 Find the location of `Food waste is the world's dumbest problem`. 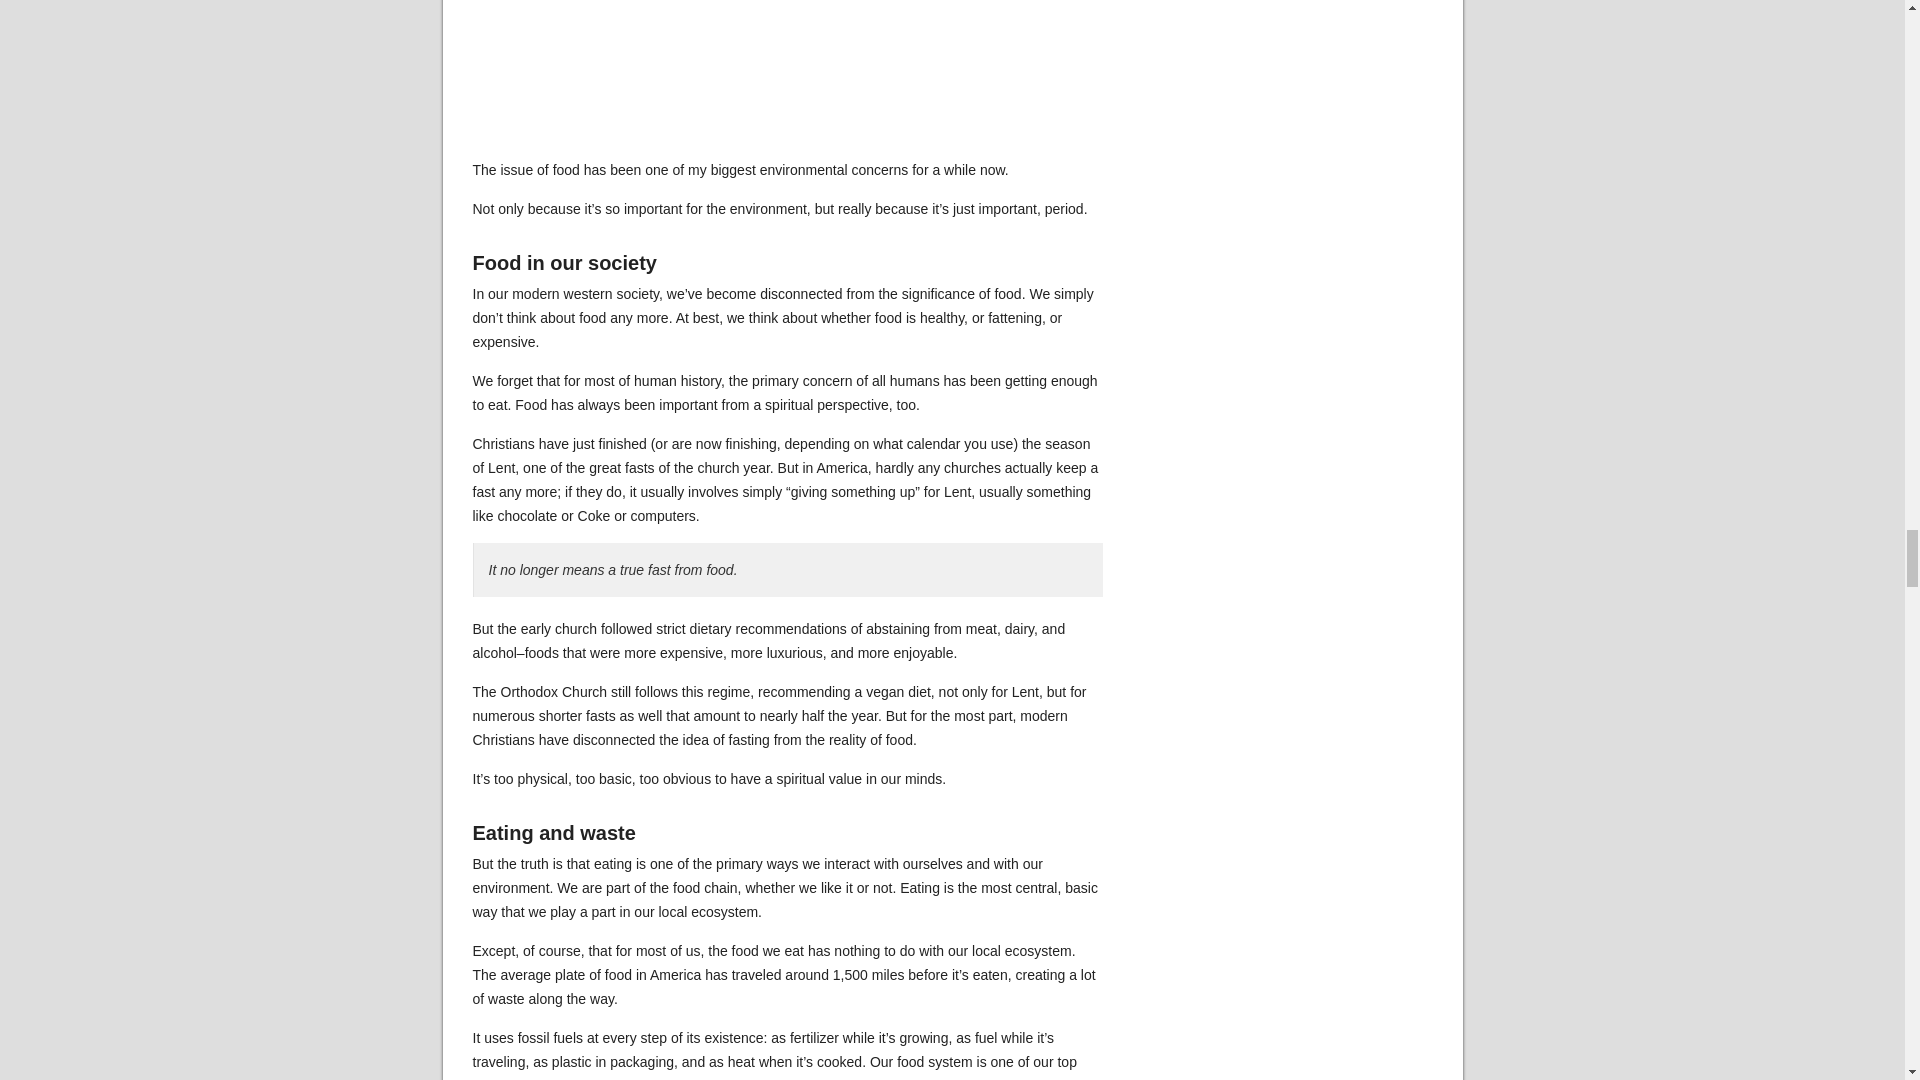

Food waste is the world's dumbest problem is located at coordinates (787, 76).